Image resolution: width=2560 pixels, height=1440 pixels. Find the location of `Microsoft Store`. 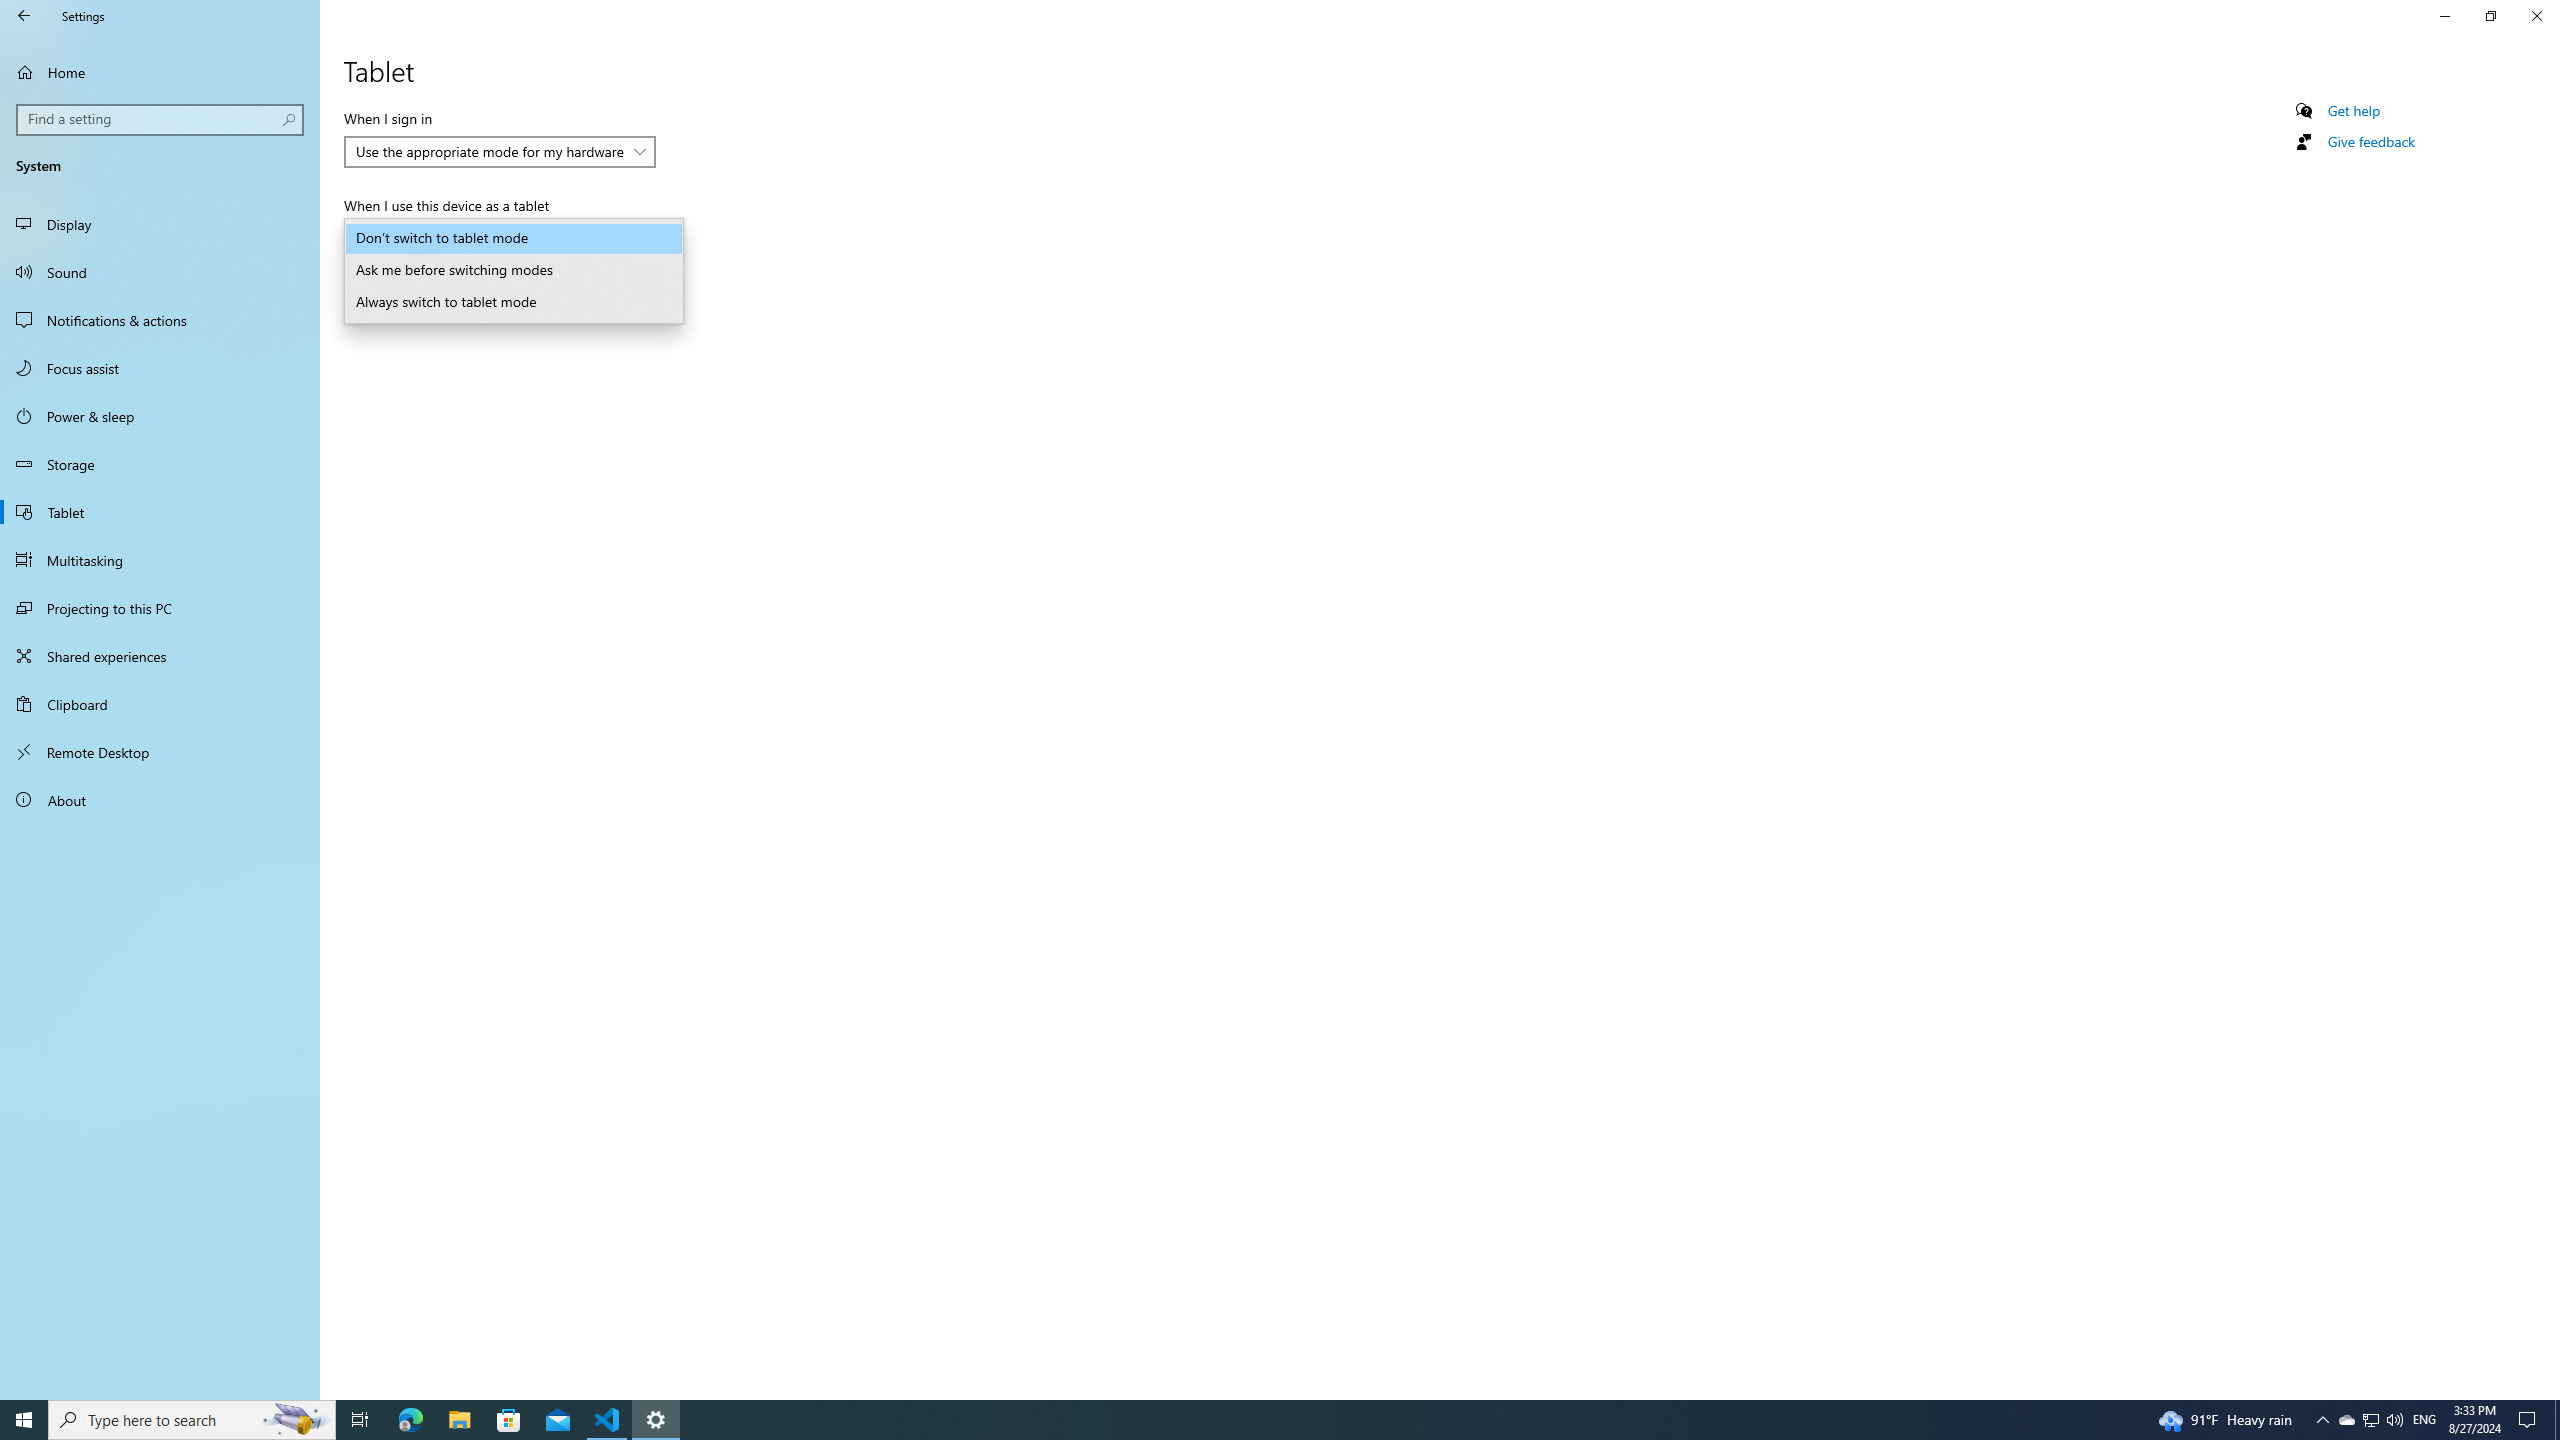

Microsoft Store is located at coordinates (509, 1420).